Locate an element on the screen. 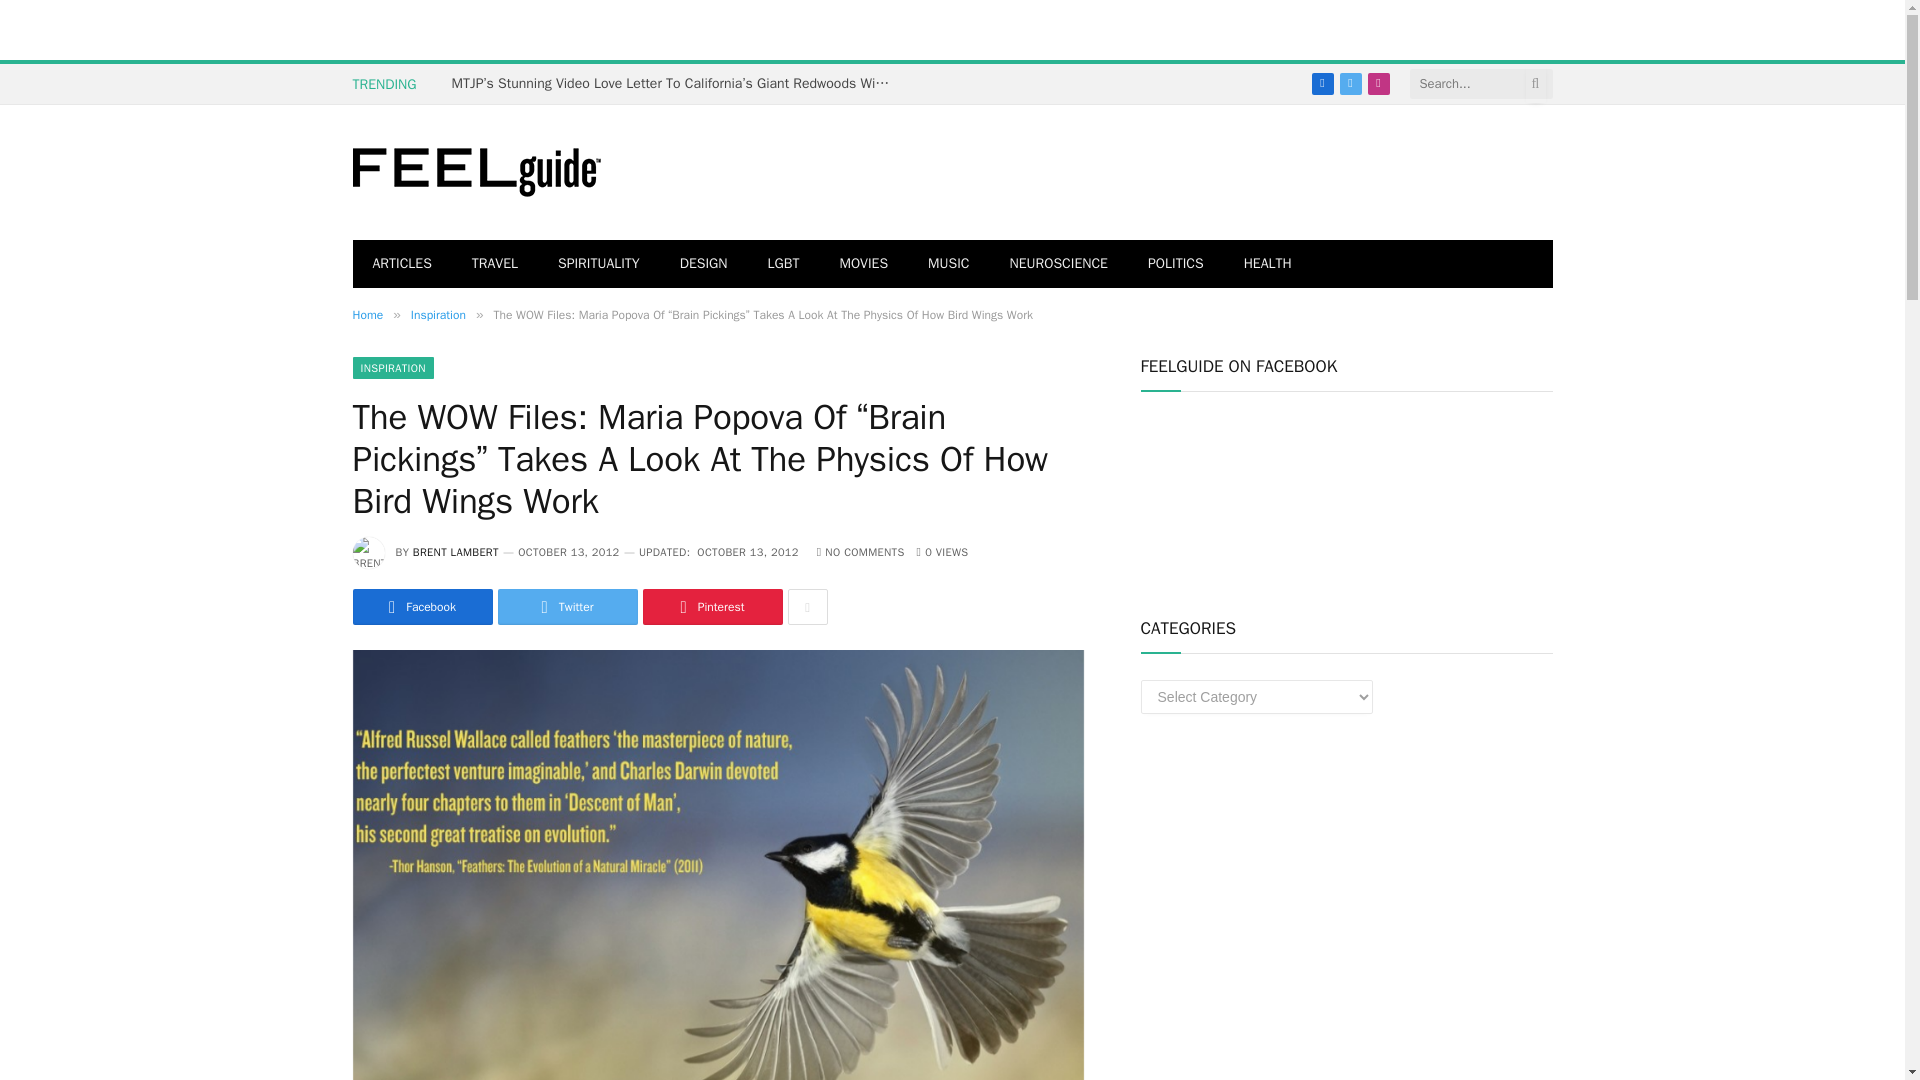 This screenshot has height=1080, width=1920. DESIGN is located at coordinates (704, 264).